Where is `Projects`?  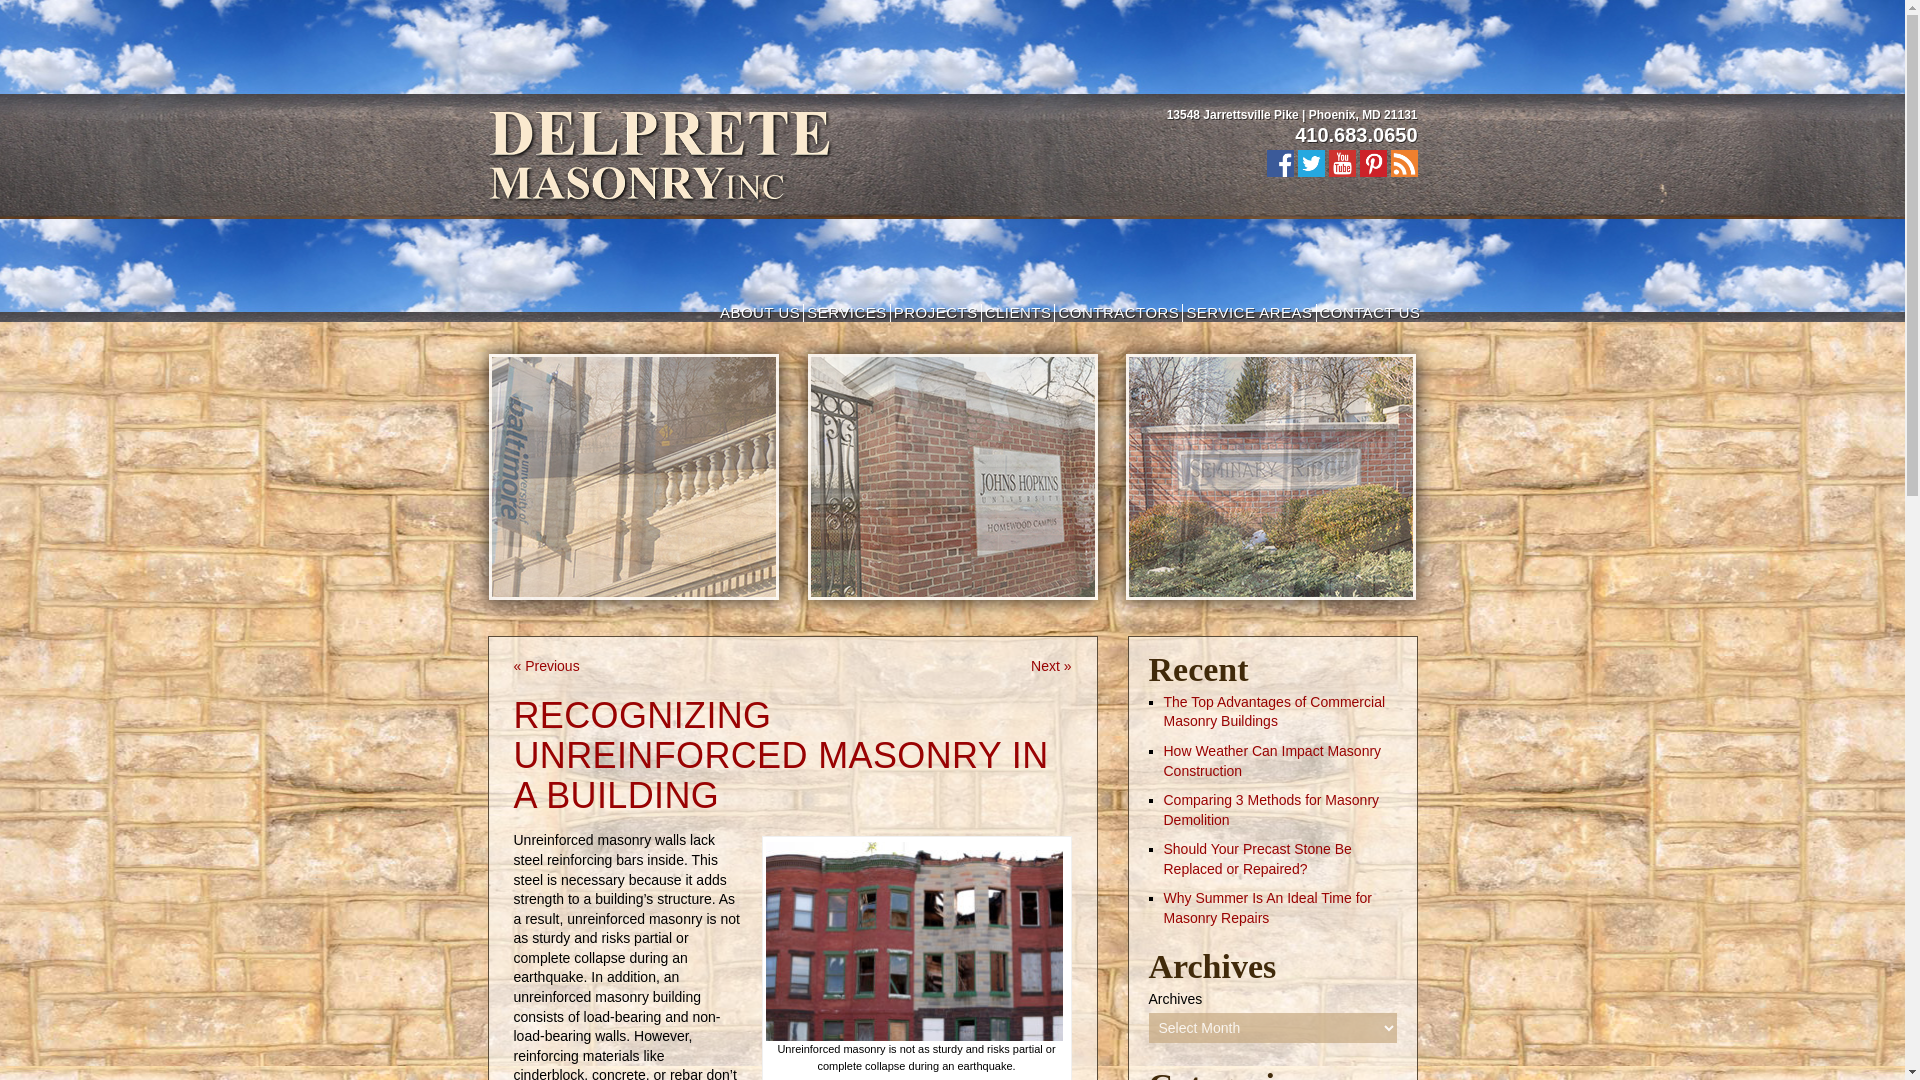
Projects is located at coordinates (936, 312).